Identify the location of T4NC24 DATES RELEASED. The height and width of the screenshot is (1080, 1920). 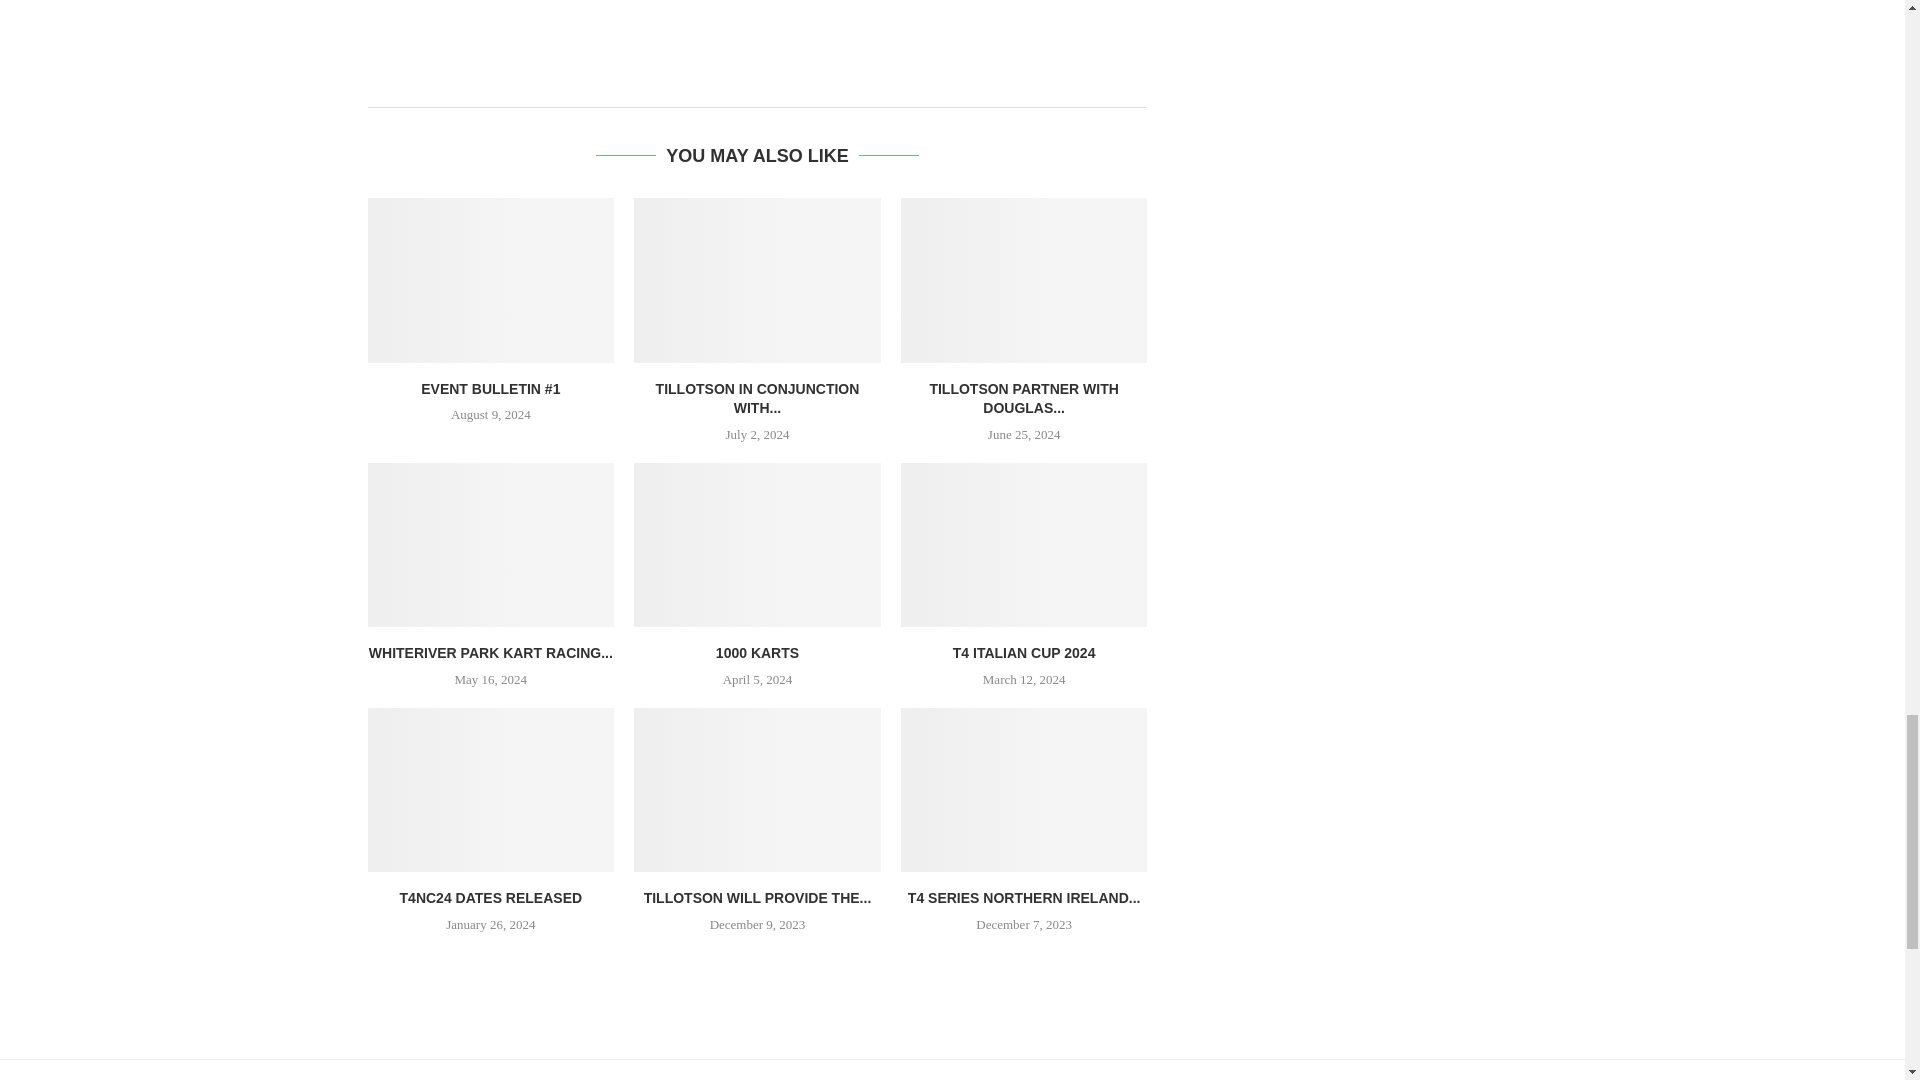
(491, 790).